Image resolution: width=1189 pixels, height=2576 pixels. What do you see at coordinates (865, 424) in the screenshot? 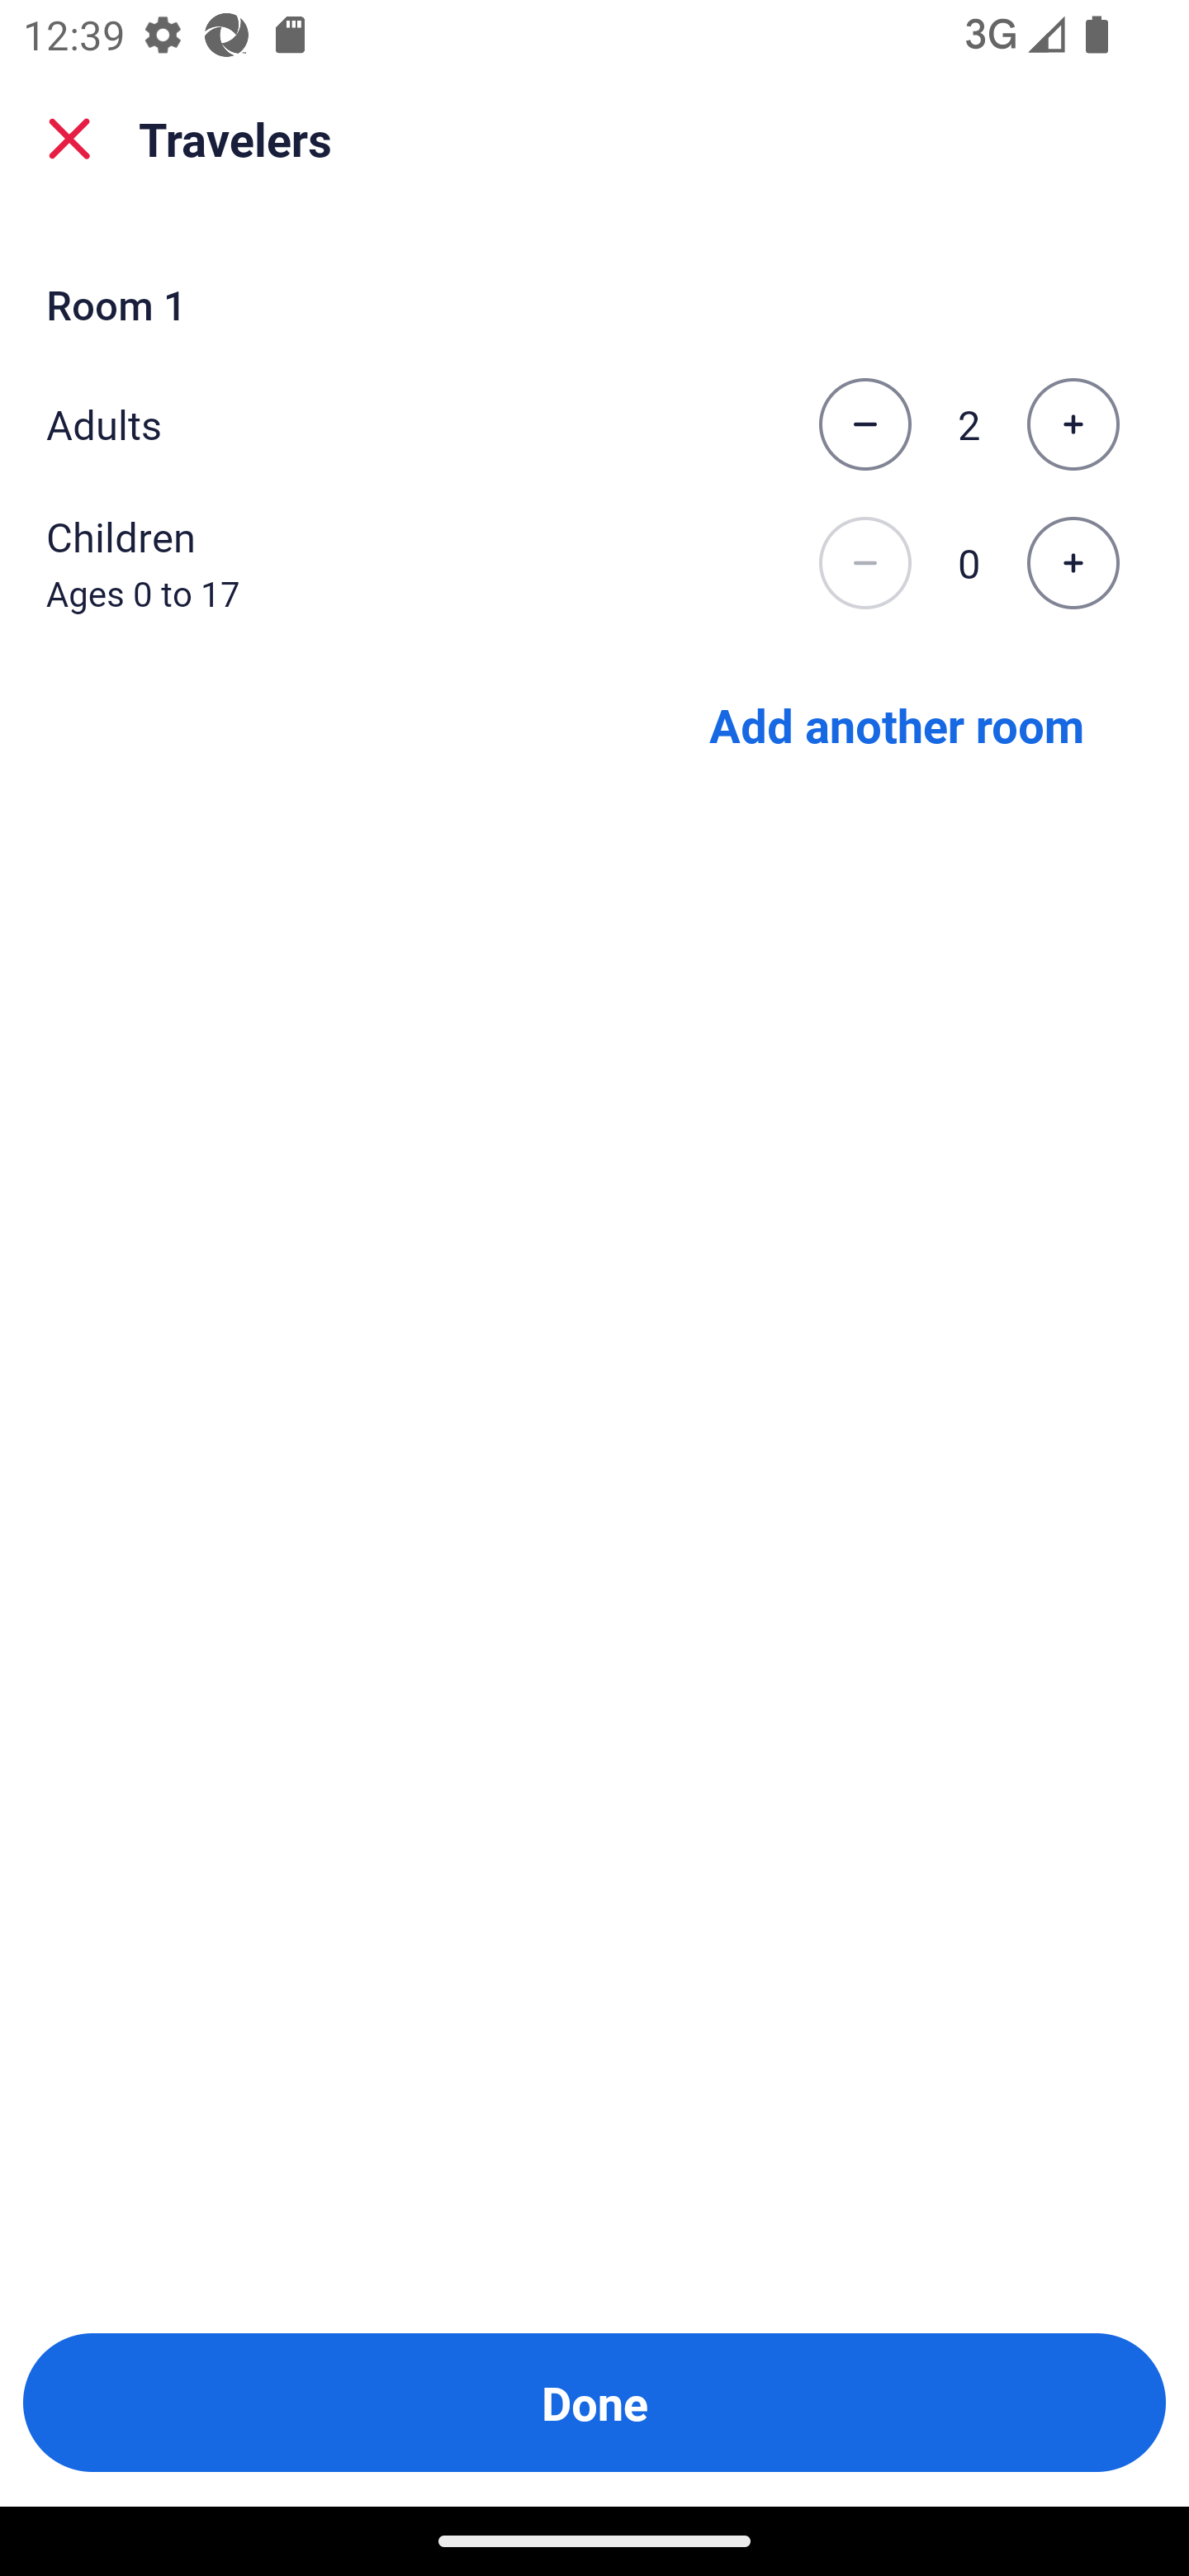
I see `Decrease the number of adults` at bounding box center [865, 424].